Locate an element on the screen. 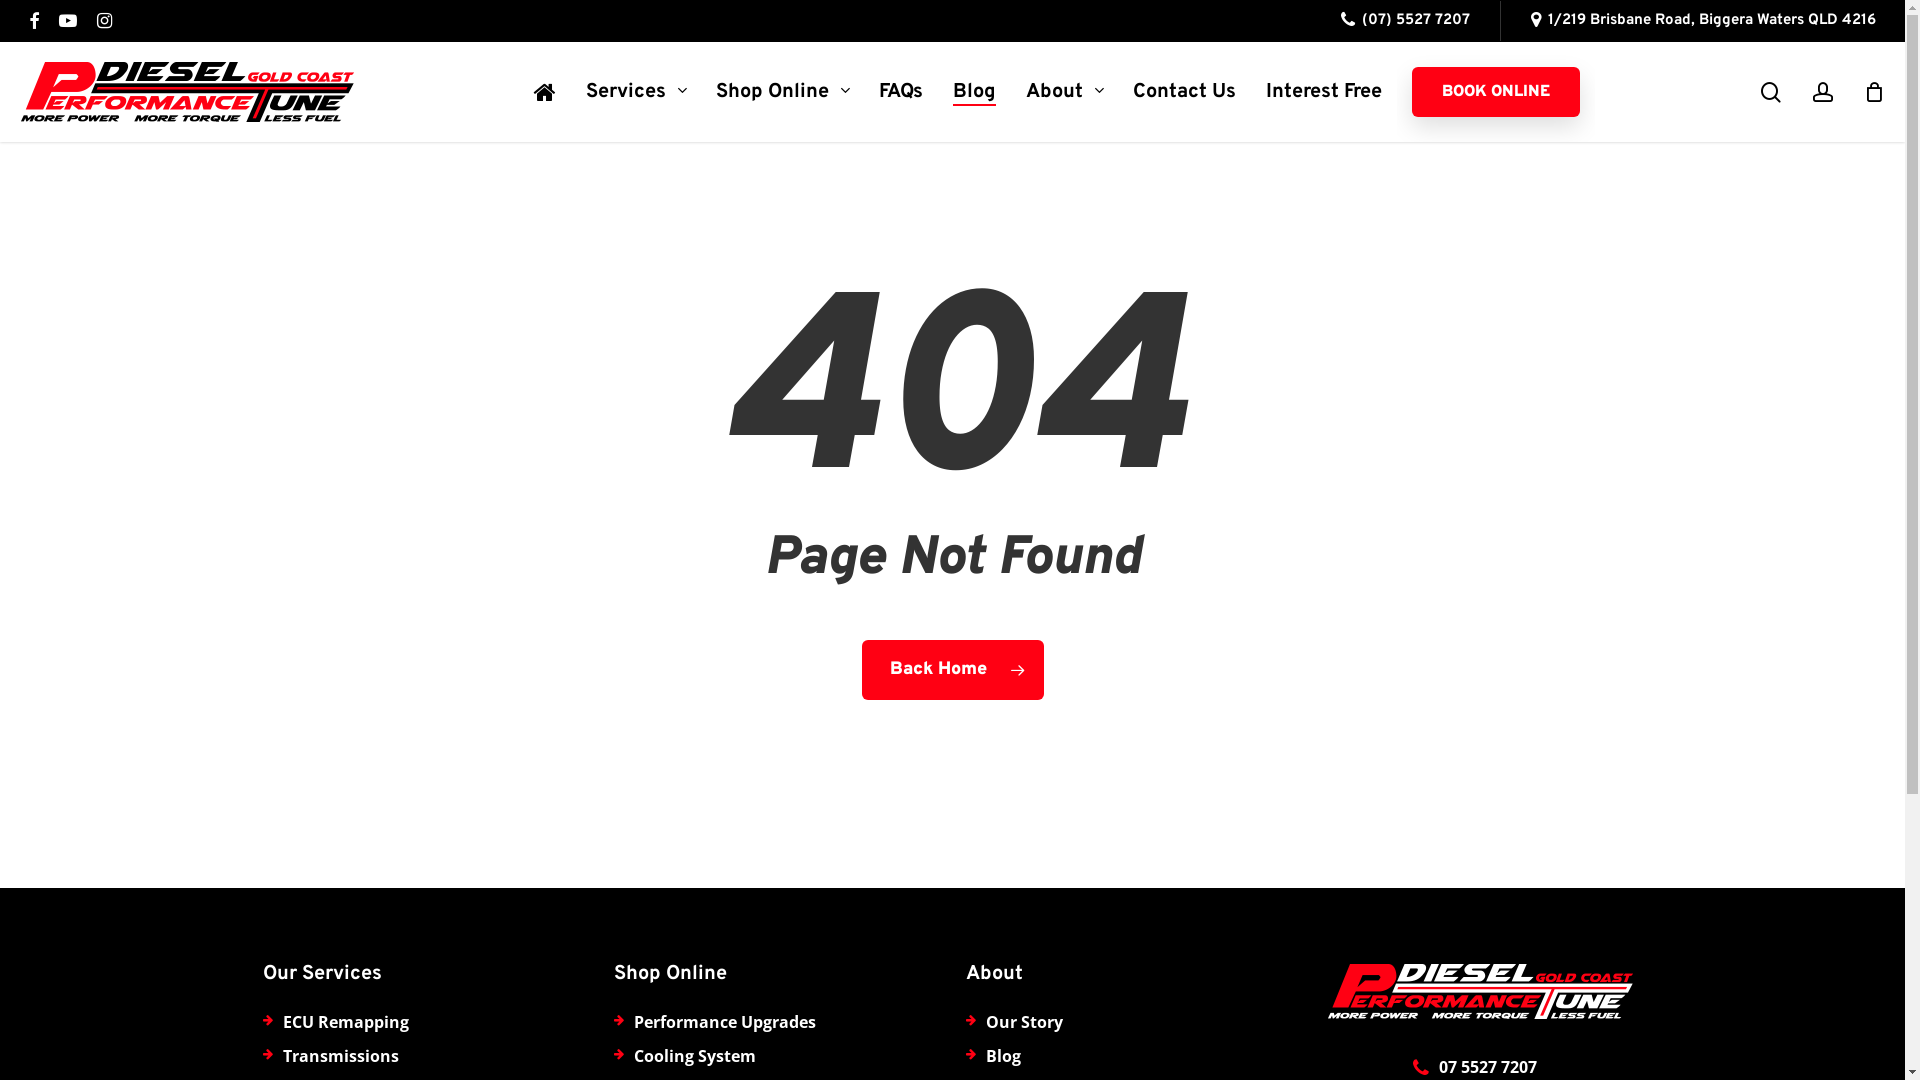 The image size is (1920, 1080). Our Story is located at coordinates (1024, 1022).